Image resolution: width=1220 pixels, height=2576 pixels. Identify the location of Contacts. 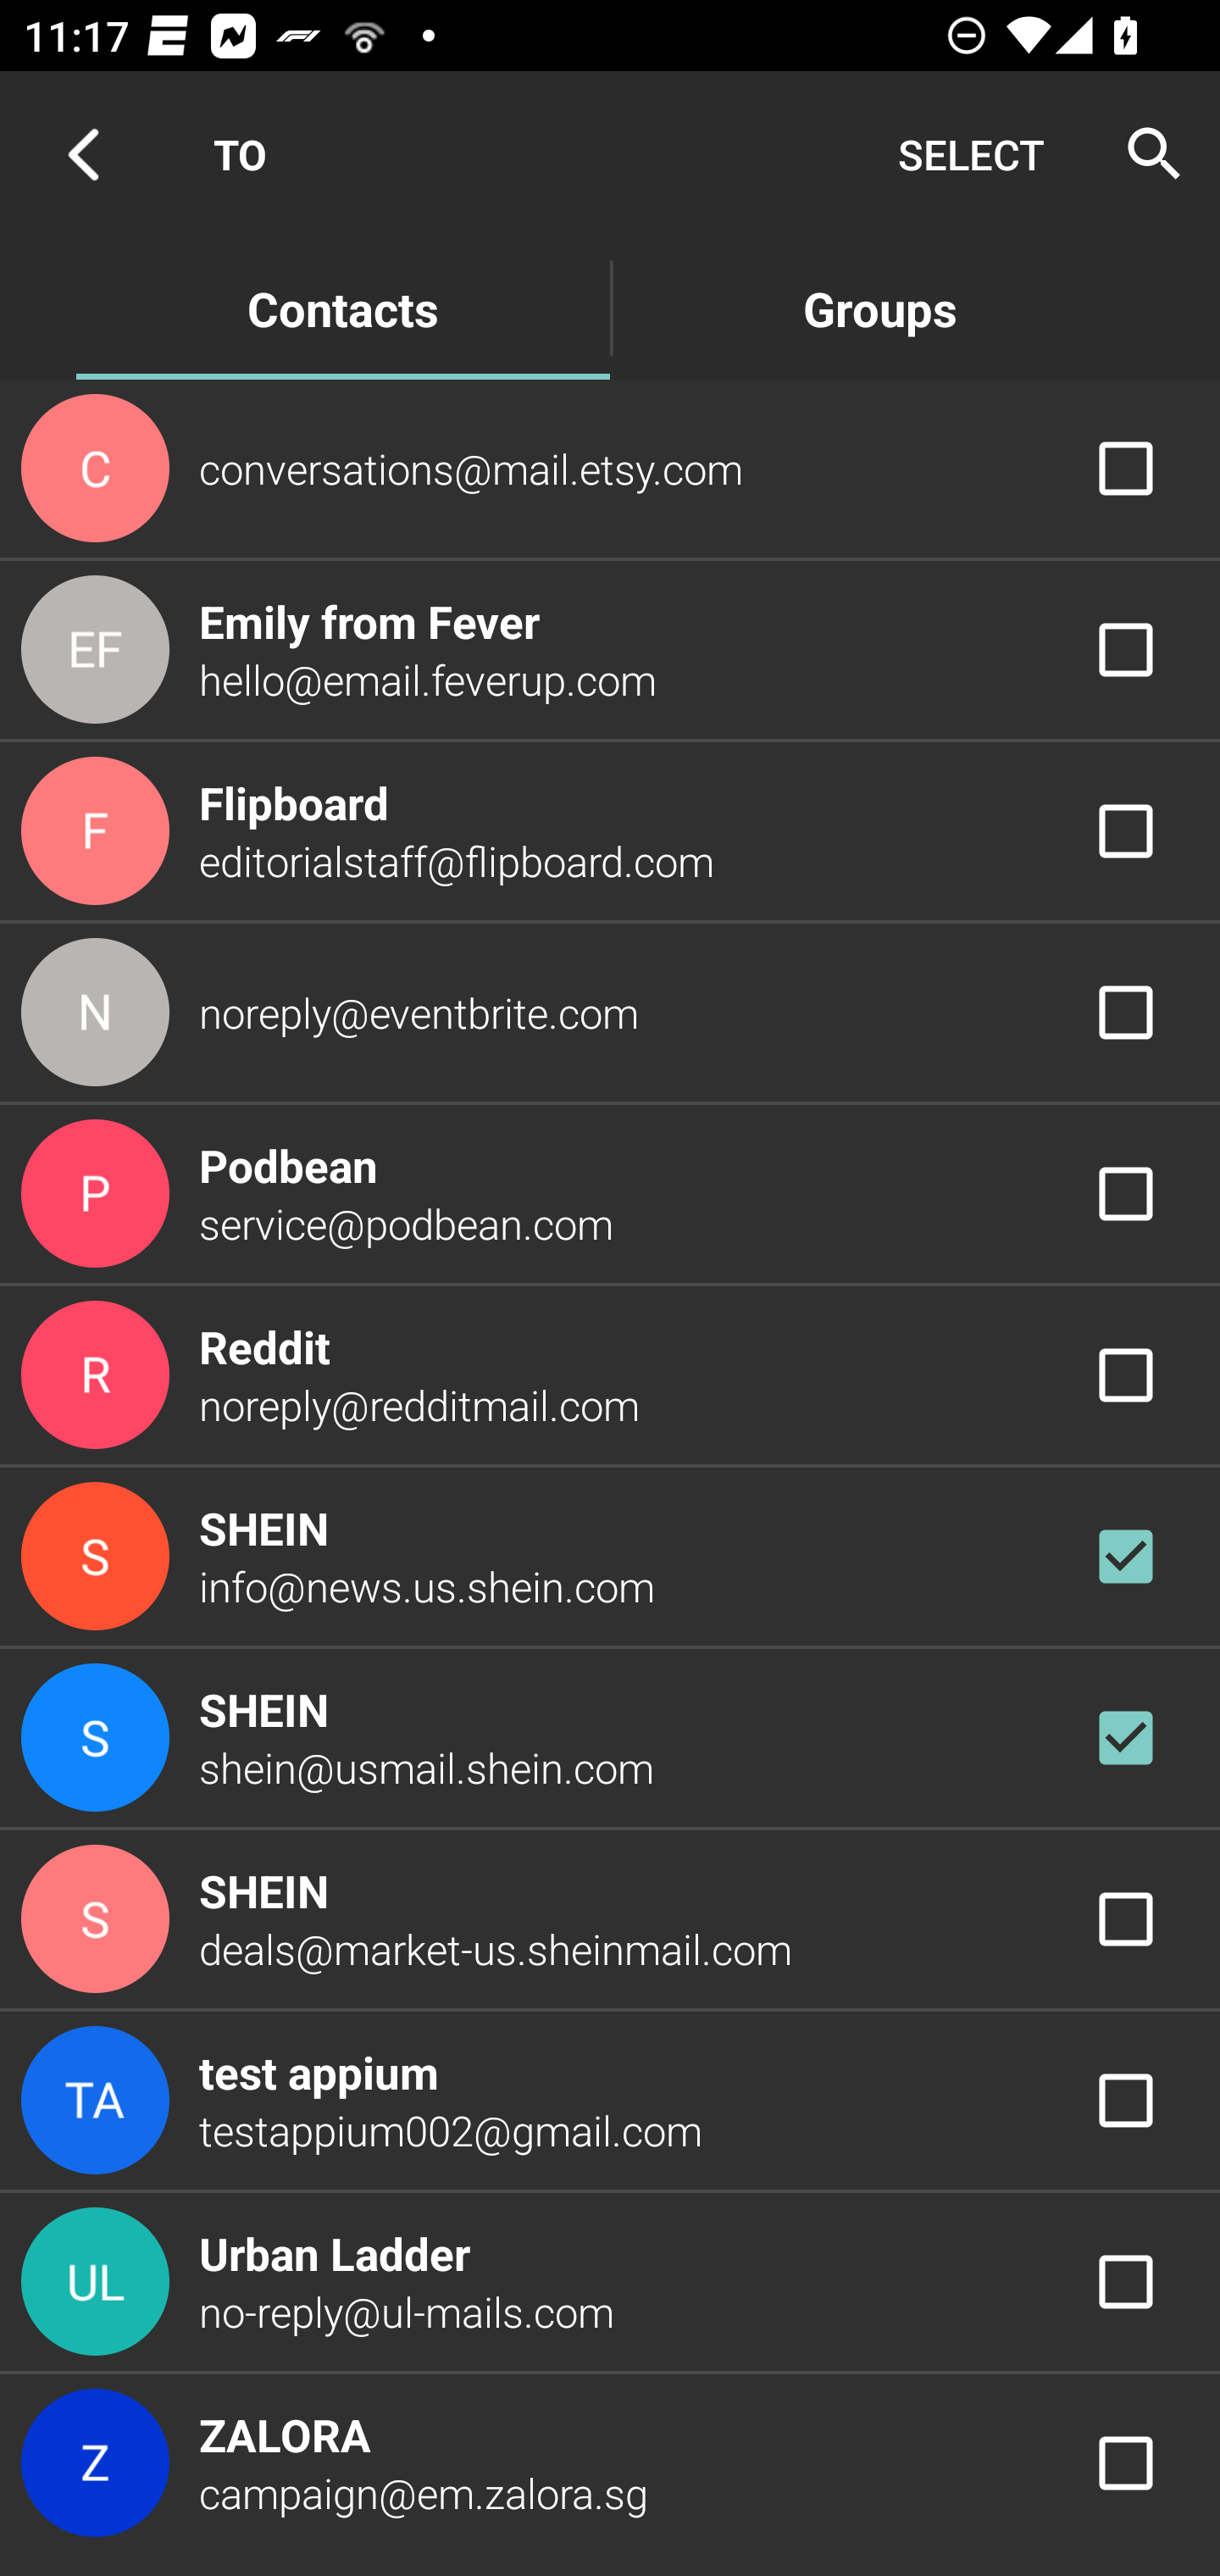
(342, 307).